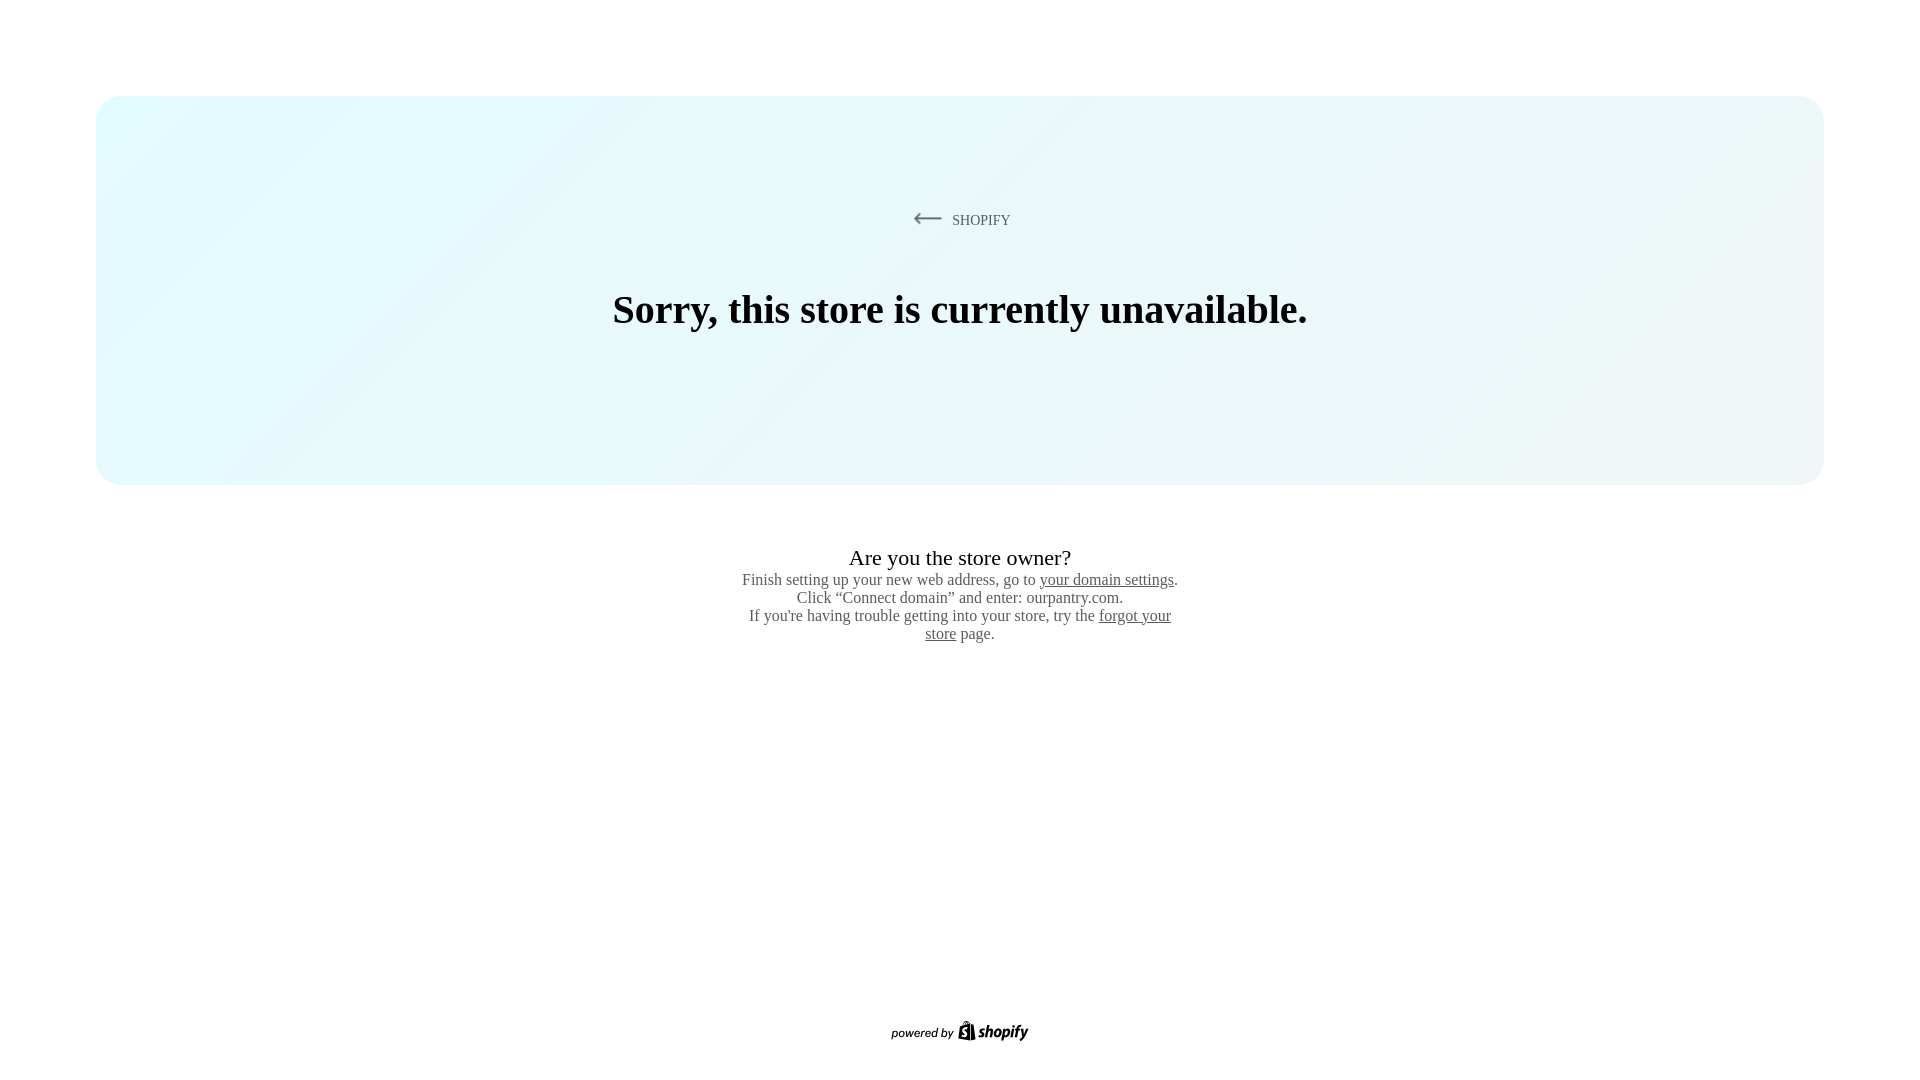  I want to click on SHOPIFY, so click(958, 219).